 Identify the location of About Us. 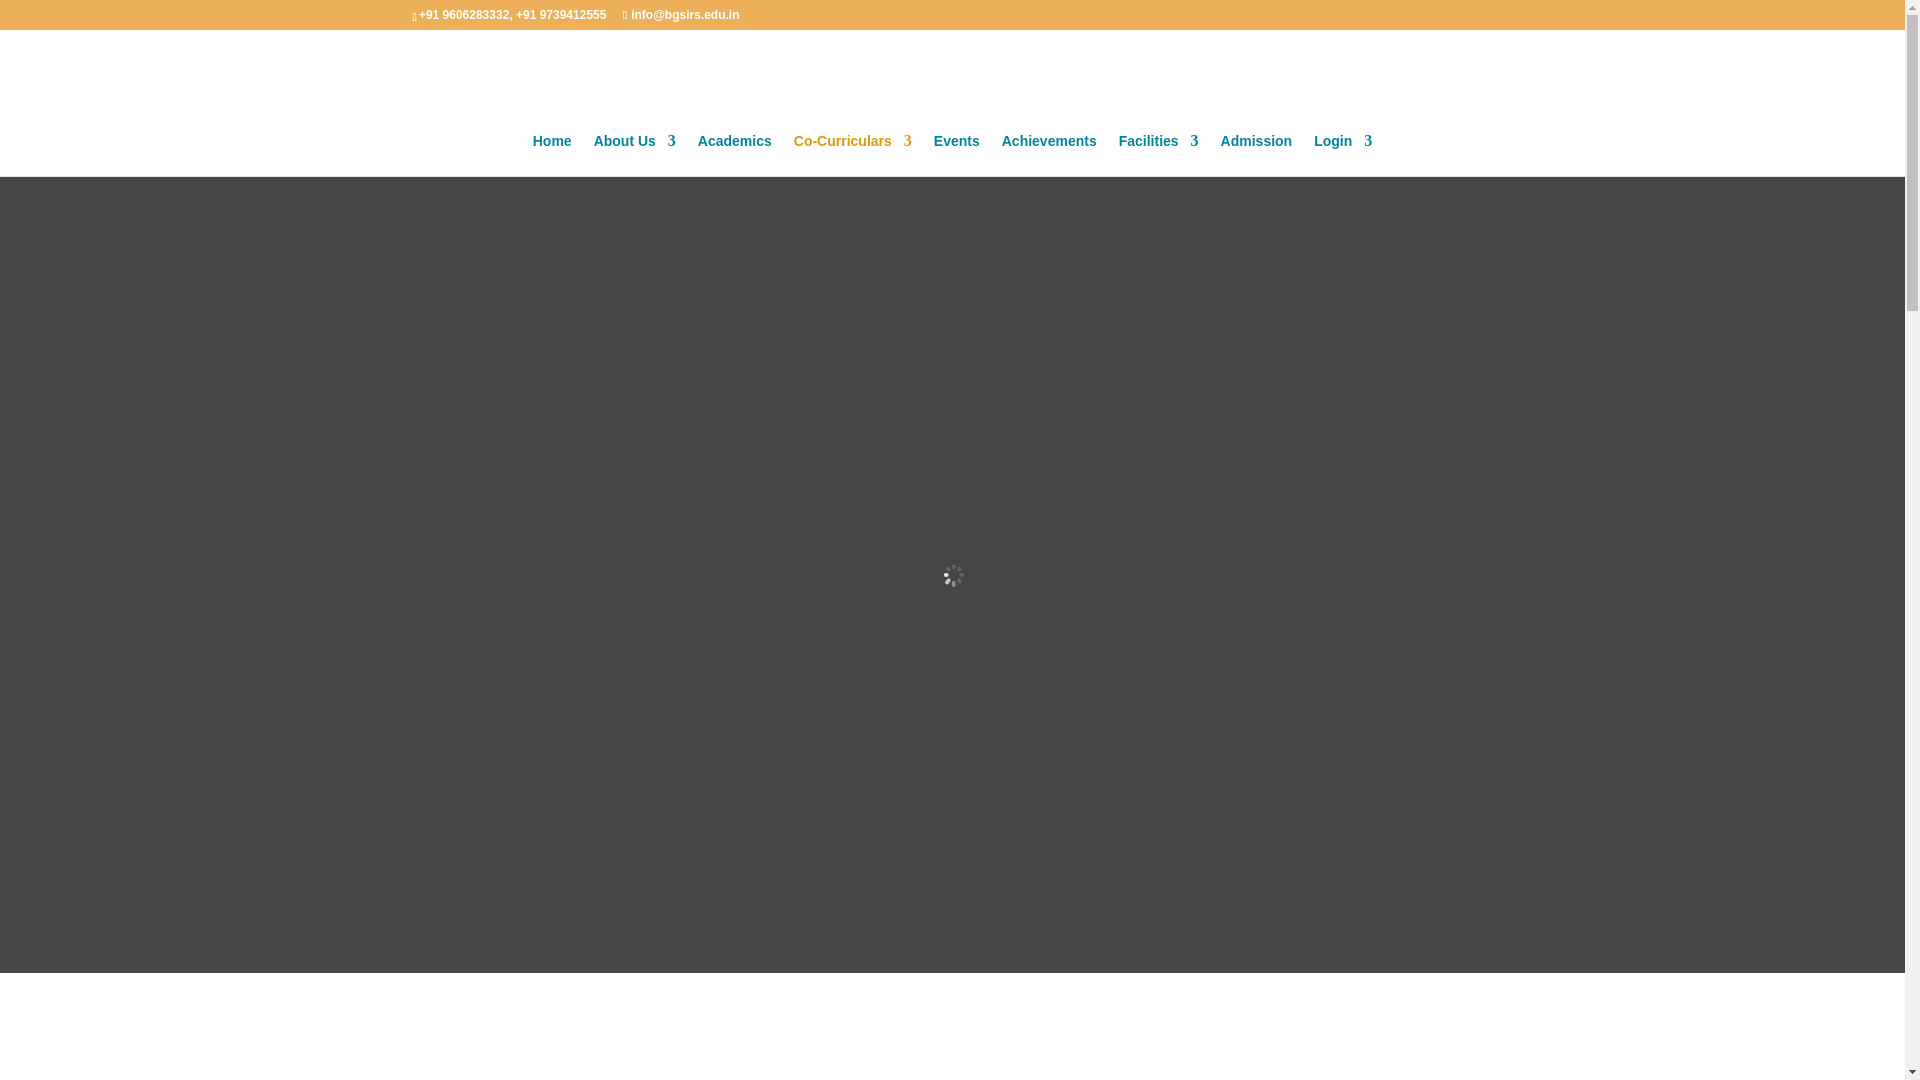
(634, 154).